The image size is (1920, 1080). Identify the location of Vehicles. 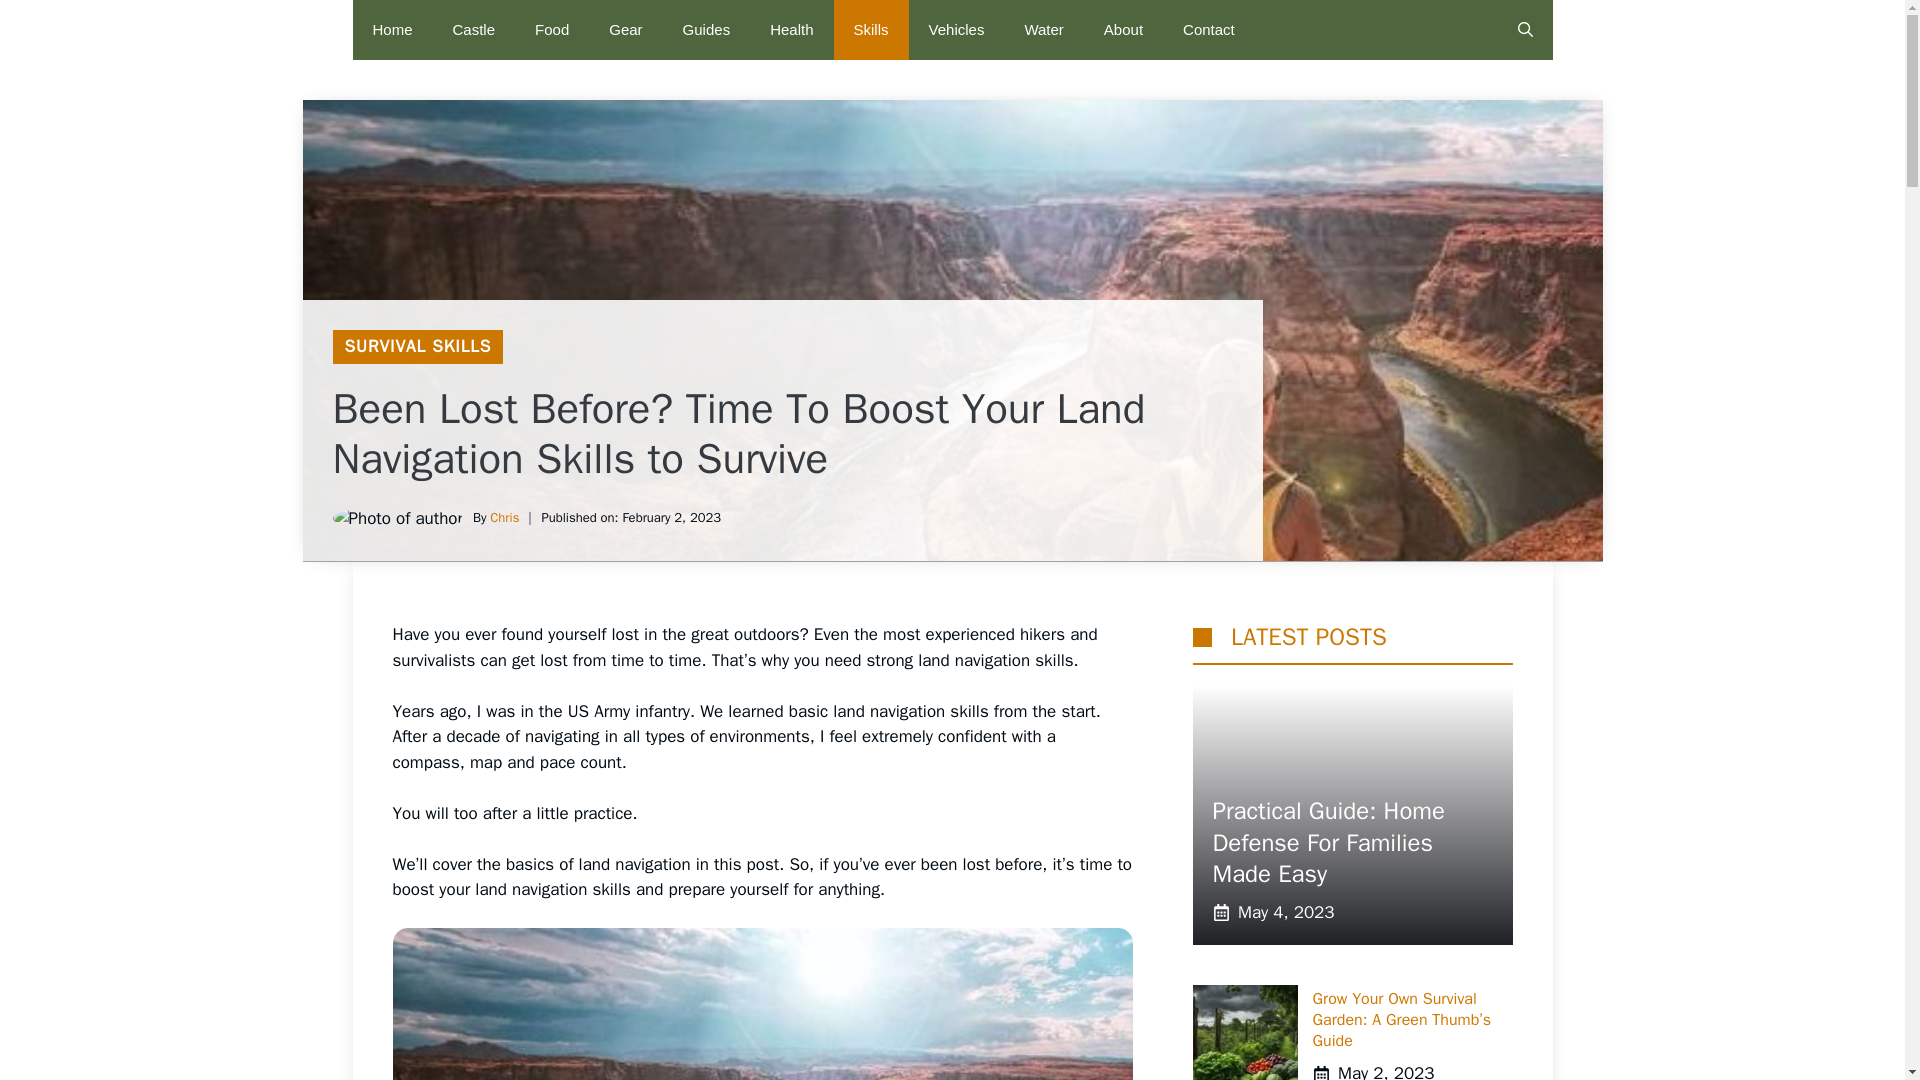
(956, 30).